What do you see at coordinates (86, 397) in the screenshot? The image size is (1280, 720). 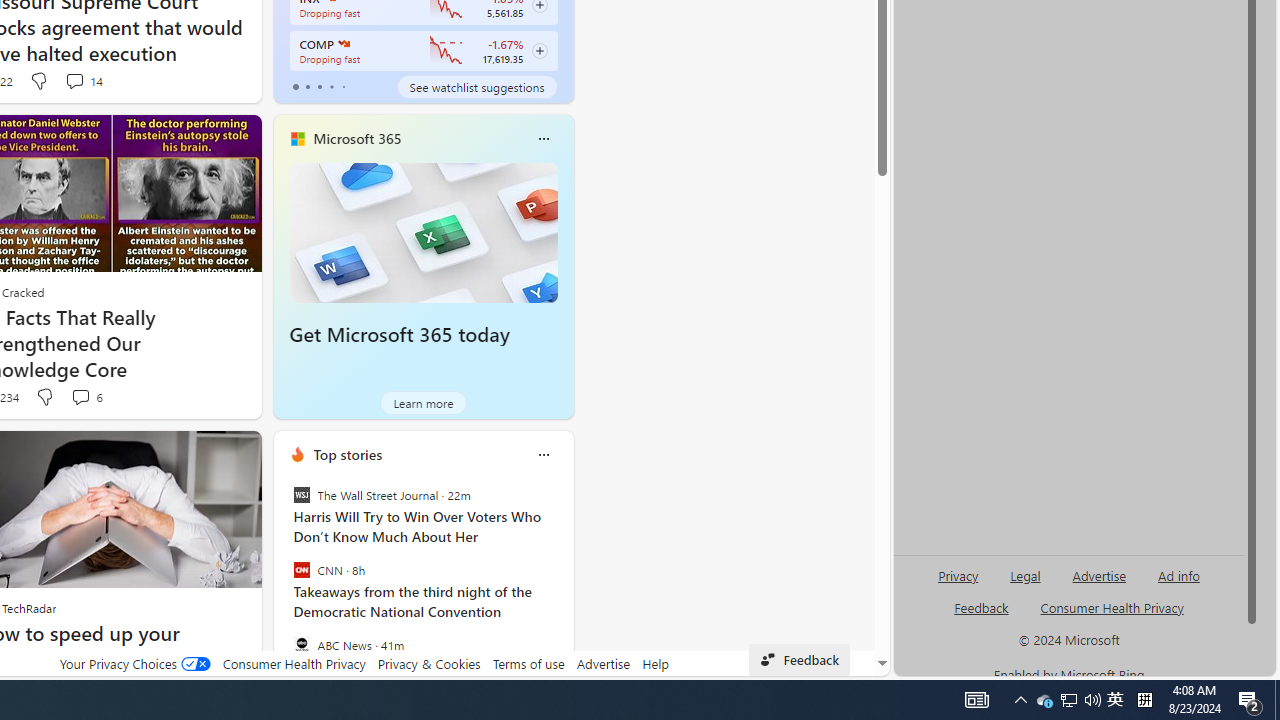 I see `View comments 6 Comment` at bounding box center [86, 397].